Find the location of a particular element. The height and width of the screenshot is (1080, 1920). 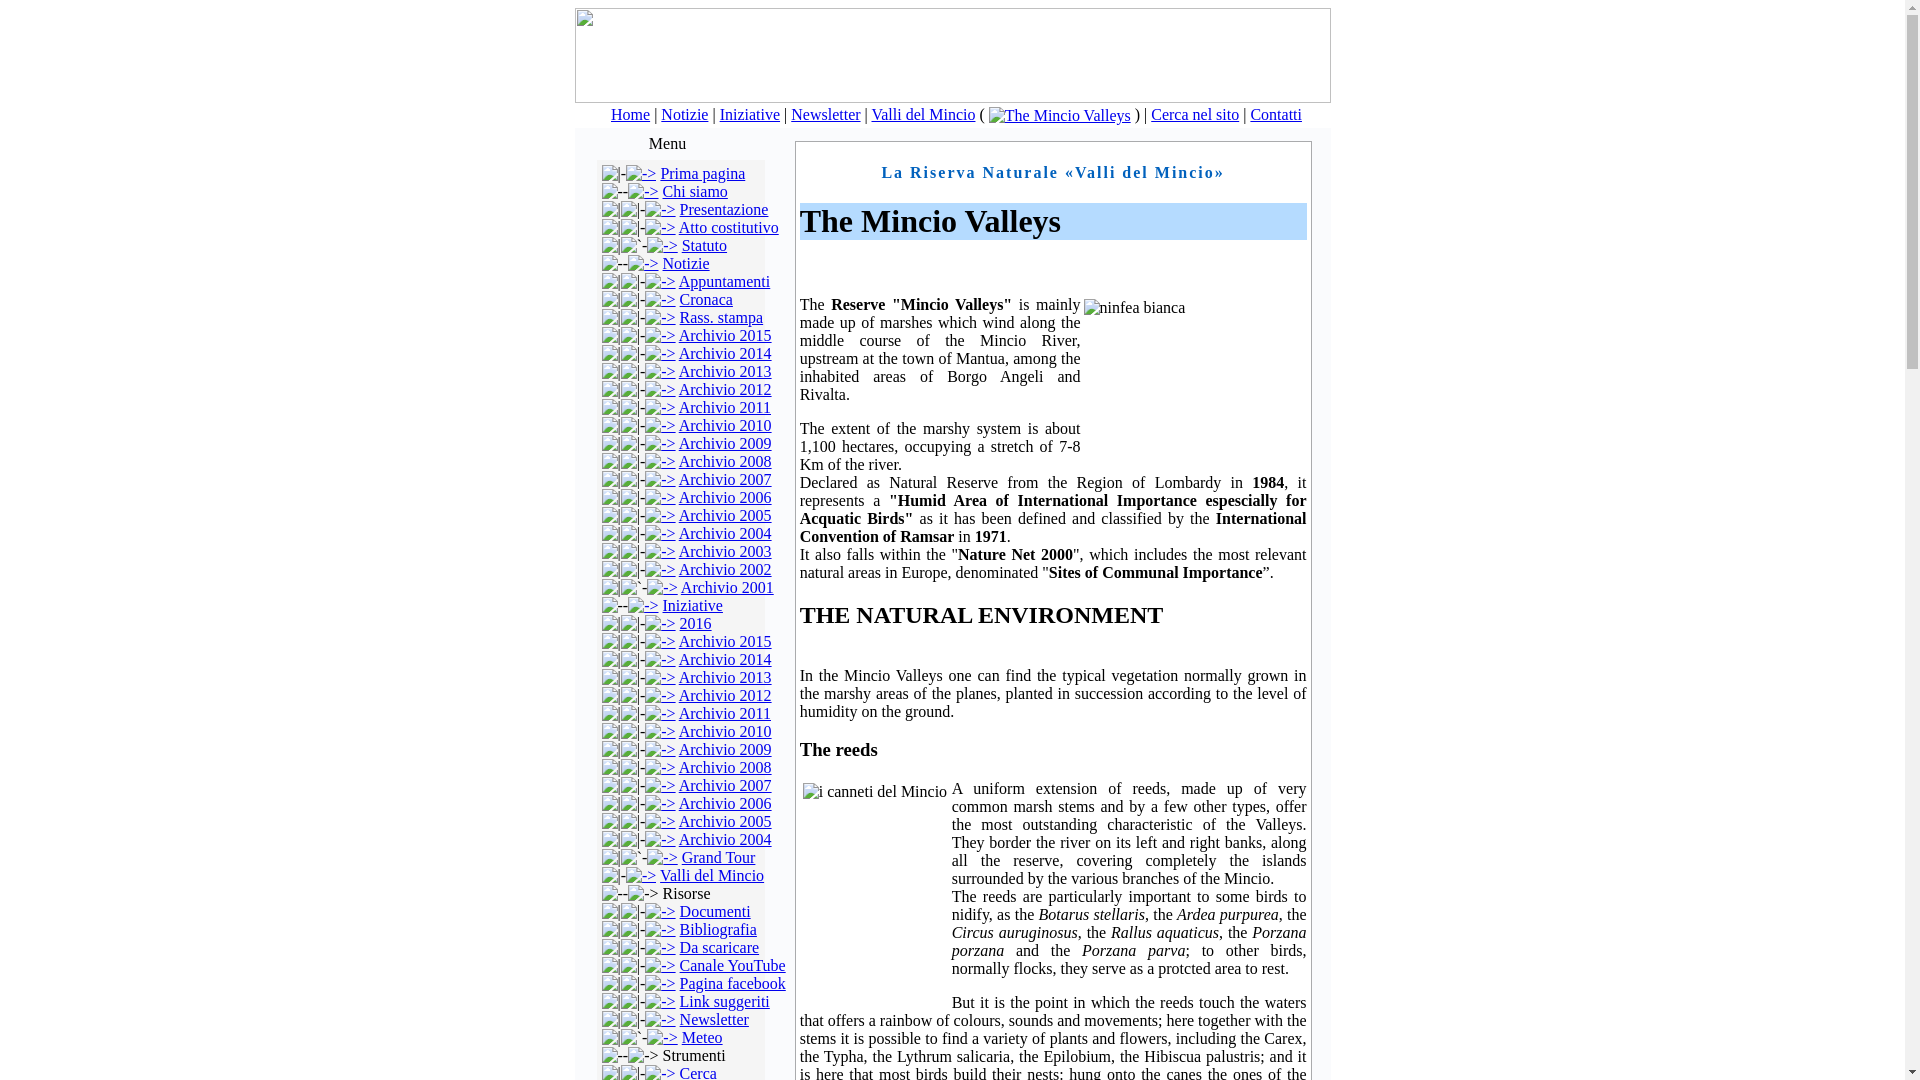

Archivio 2012 is located at coordinates (725, 390).